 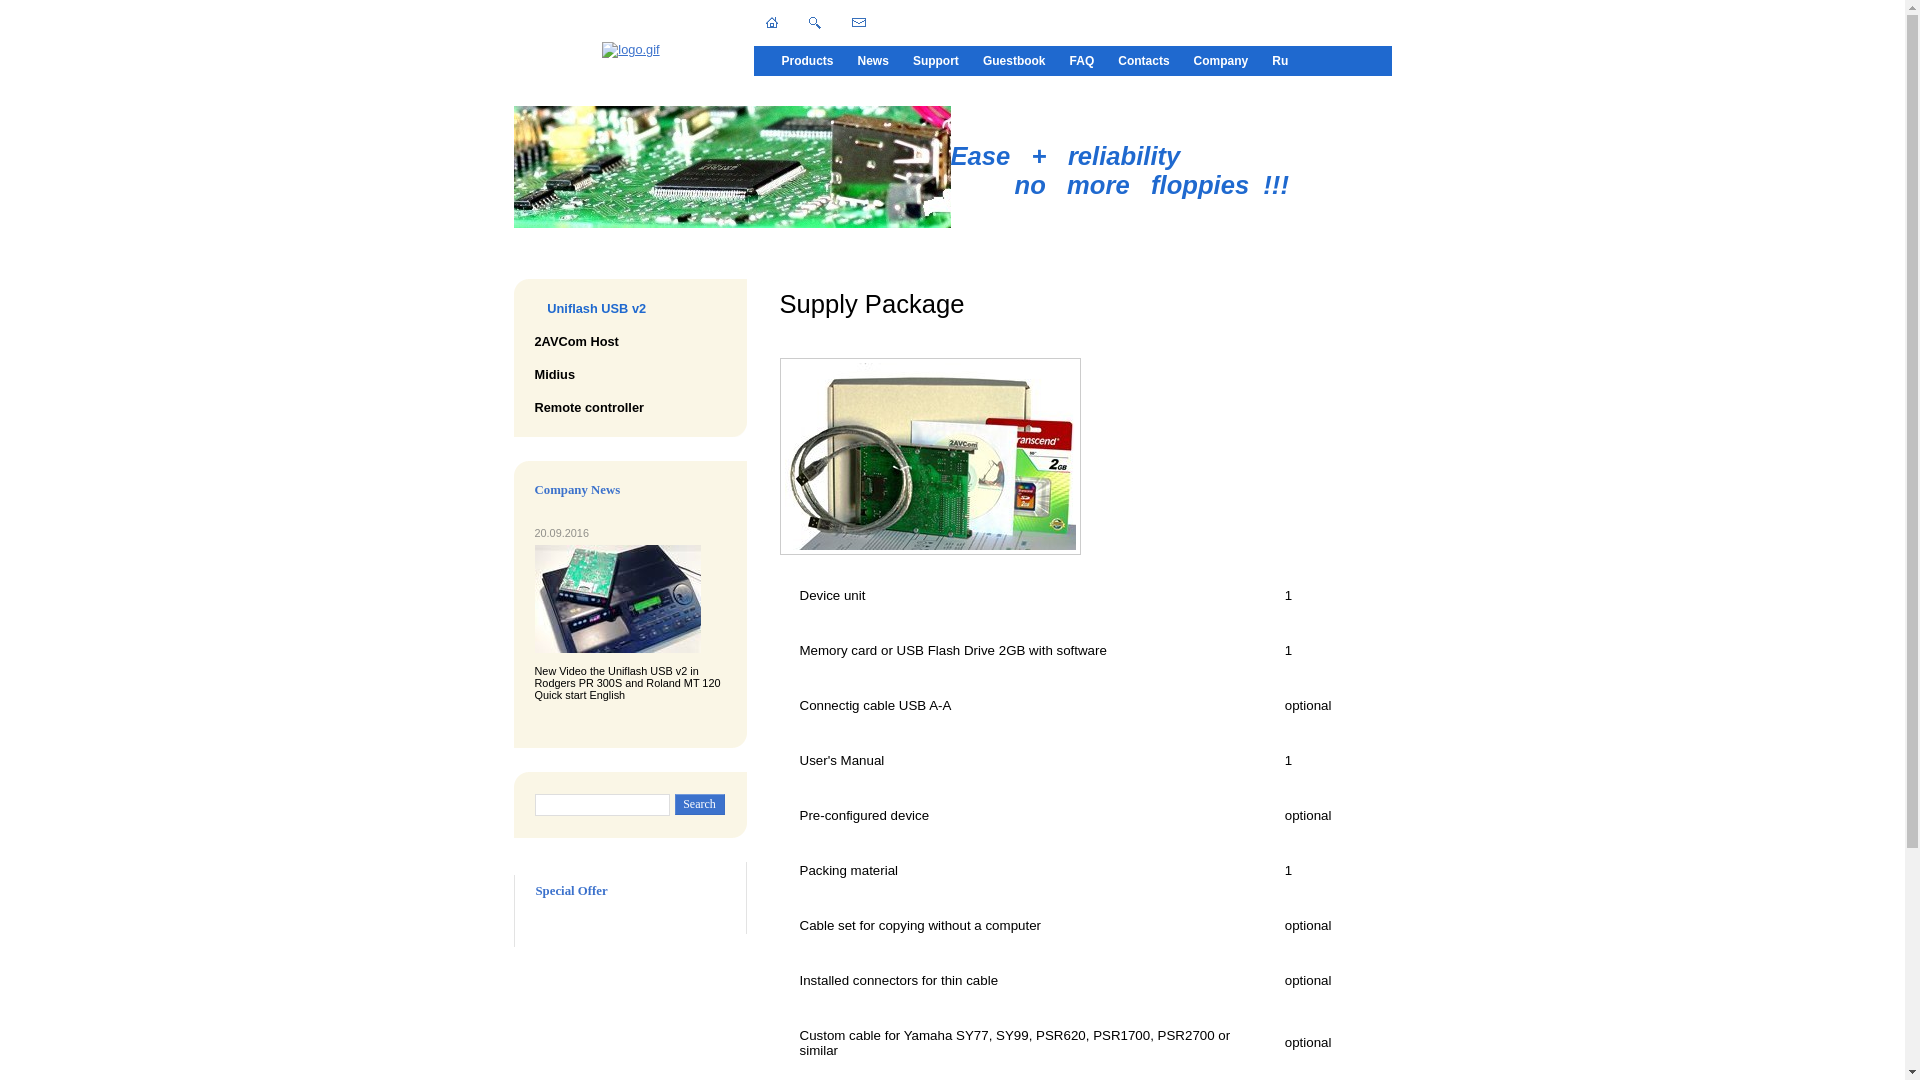 What do you see at coordinates (1144, 61) in the screenshot?
I see `Contacts` at bounding box center [1144, 61].